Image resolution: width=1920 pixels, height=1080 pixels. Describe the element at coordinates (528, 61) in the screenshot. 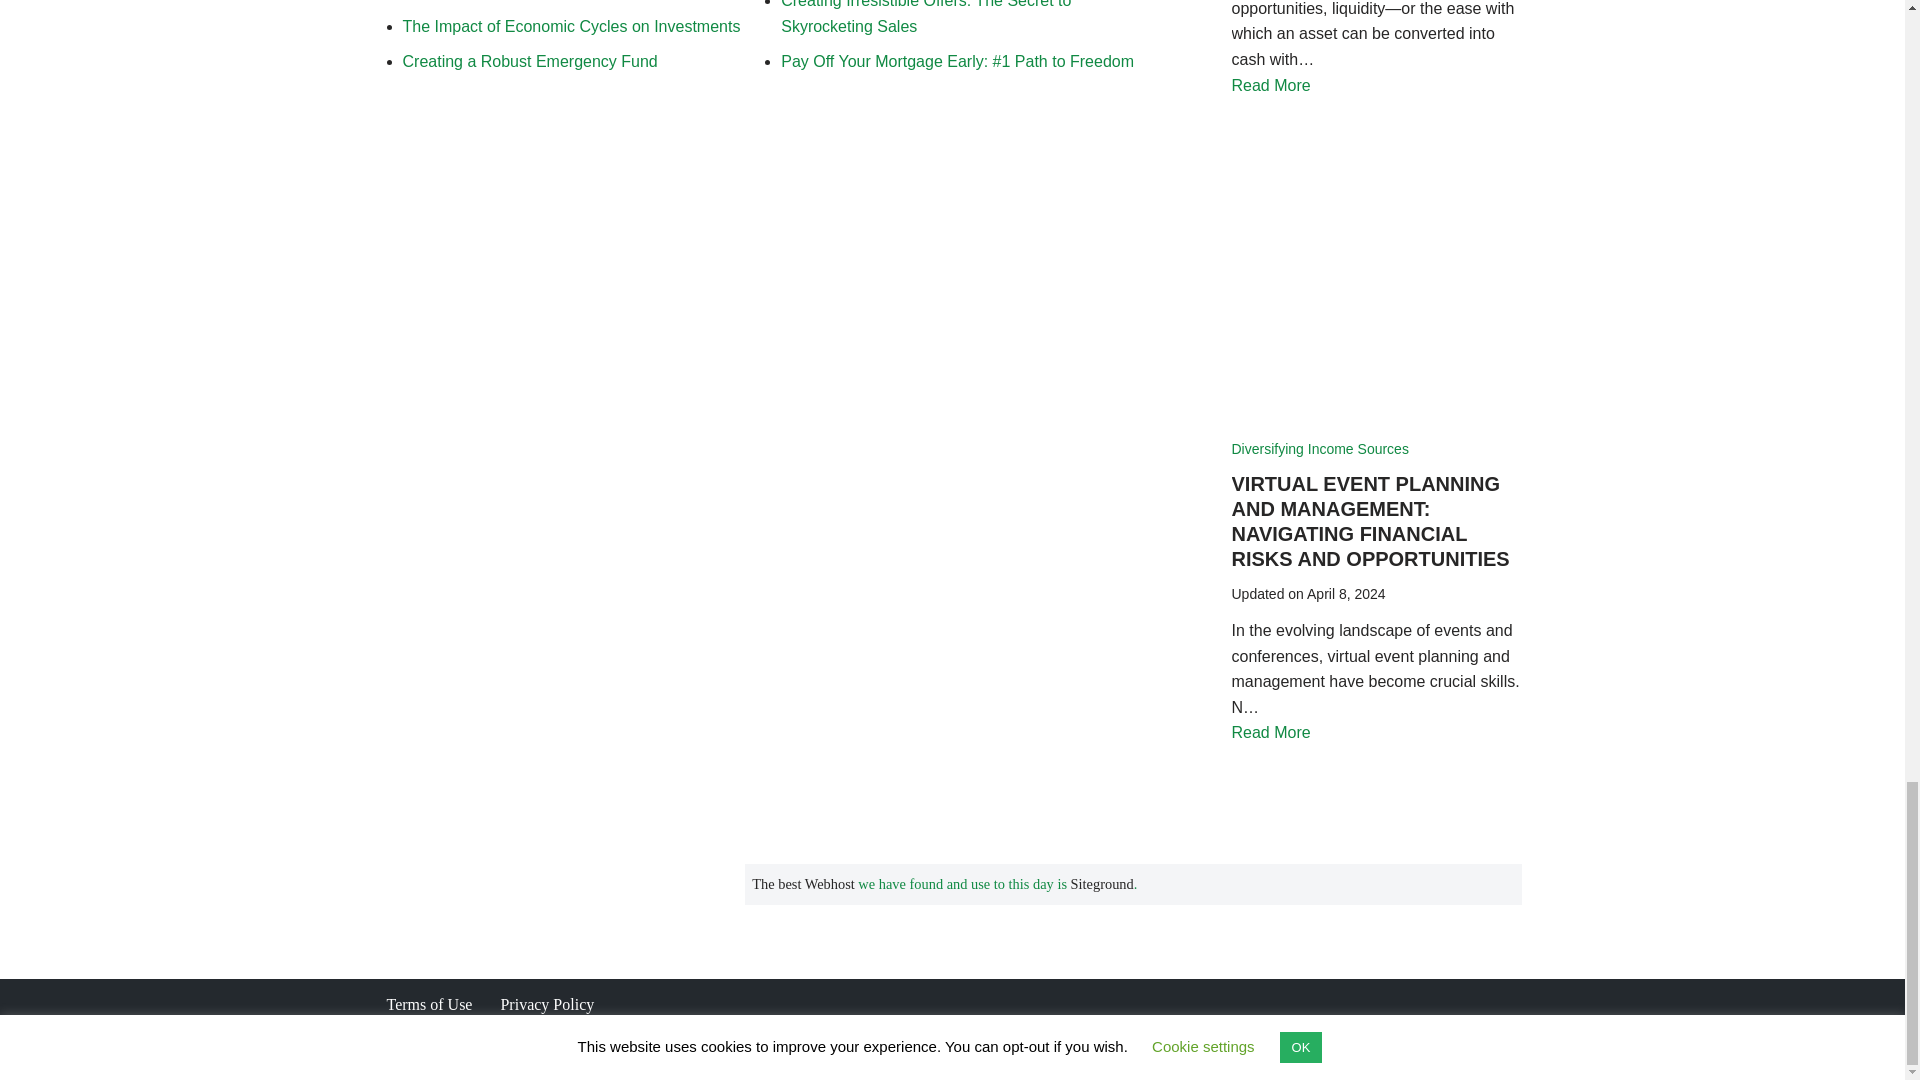

I see `Creating a Robust Emergency Fund` at that location.